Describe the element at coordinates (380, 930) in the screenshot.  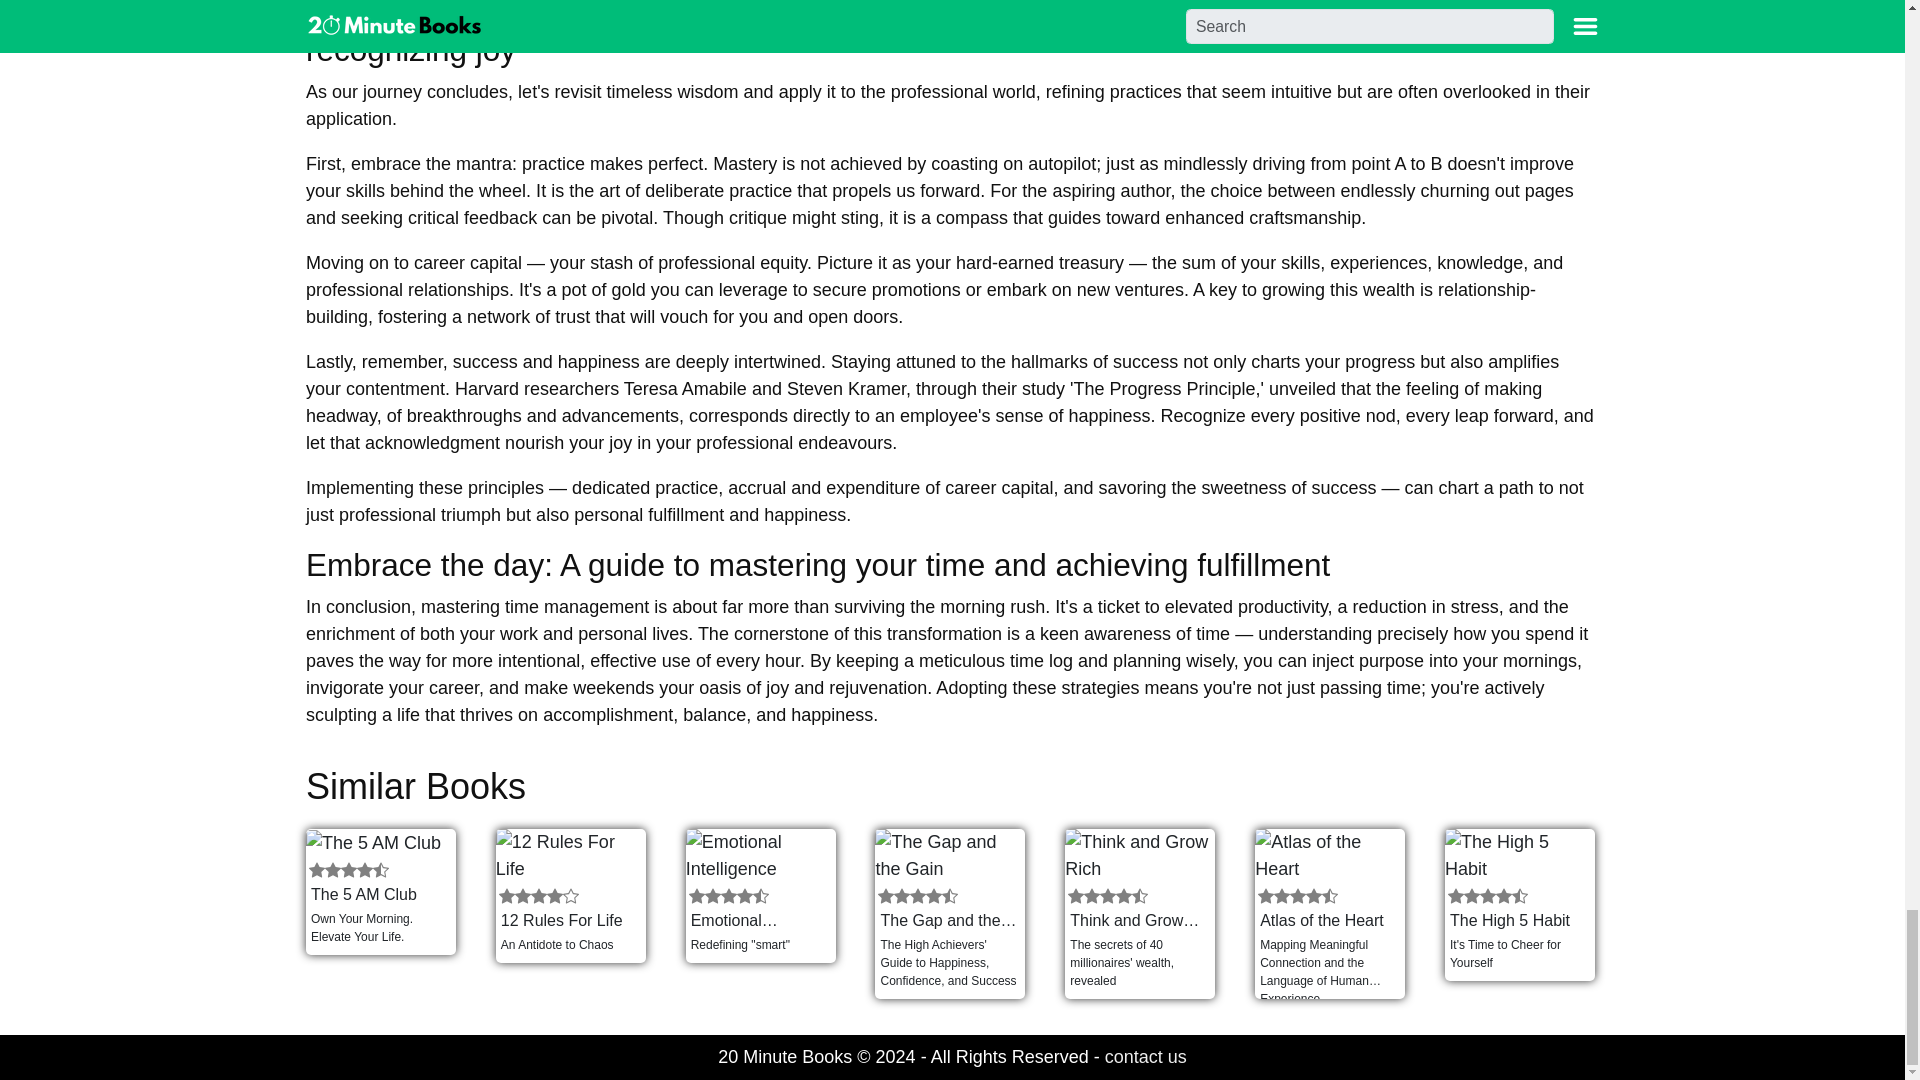
I see `Own Your Morning. Elevate Your Life.` at that location.